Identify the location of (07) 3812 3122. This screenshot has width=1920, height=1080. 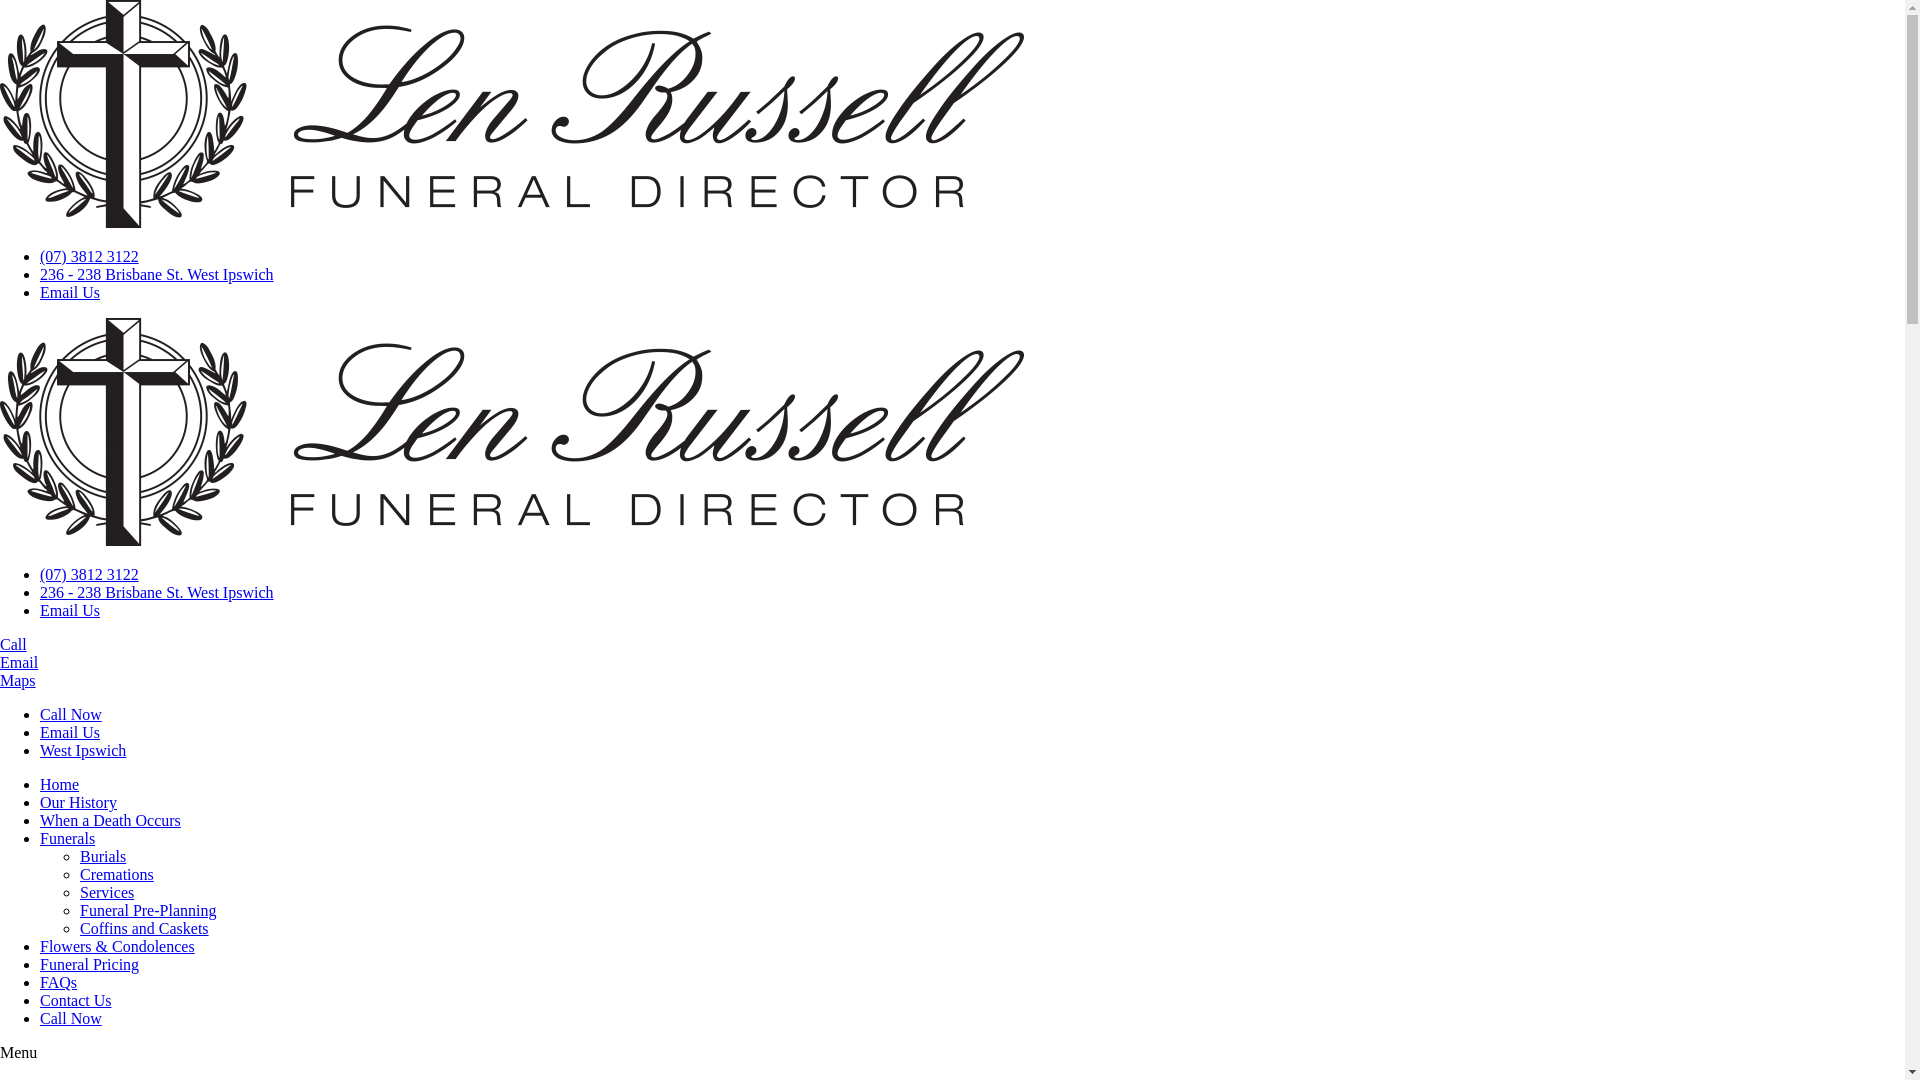
(90, 574).